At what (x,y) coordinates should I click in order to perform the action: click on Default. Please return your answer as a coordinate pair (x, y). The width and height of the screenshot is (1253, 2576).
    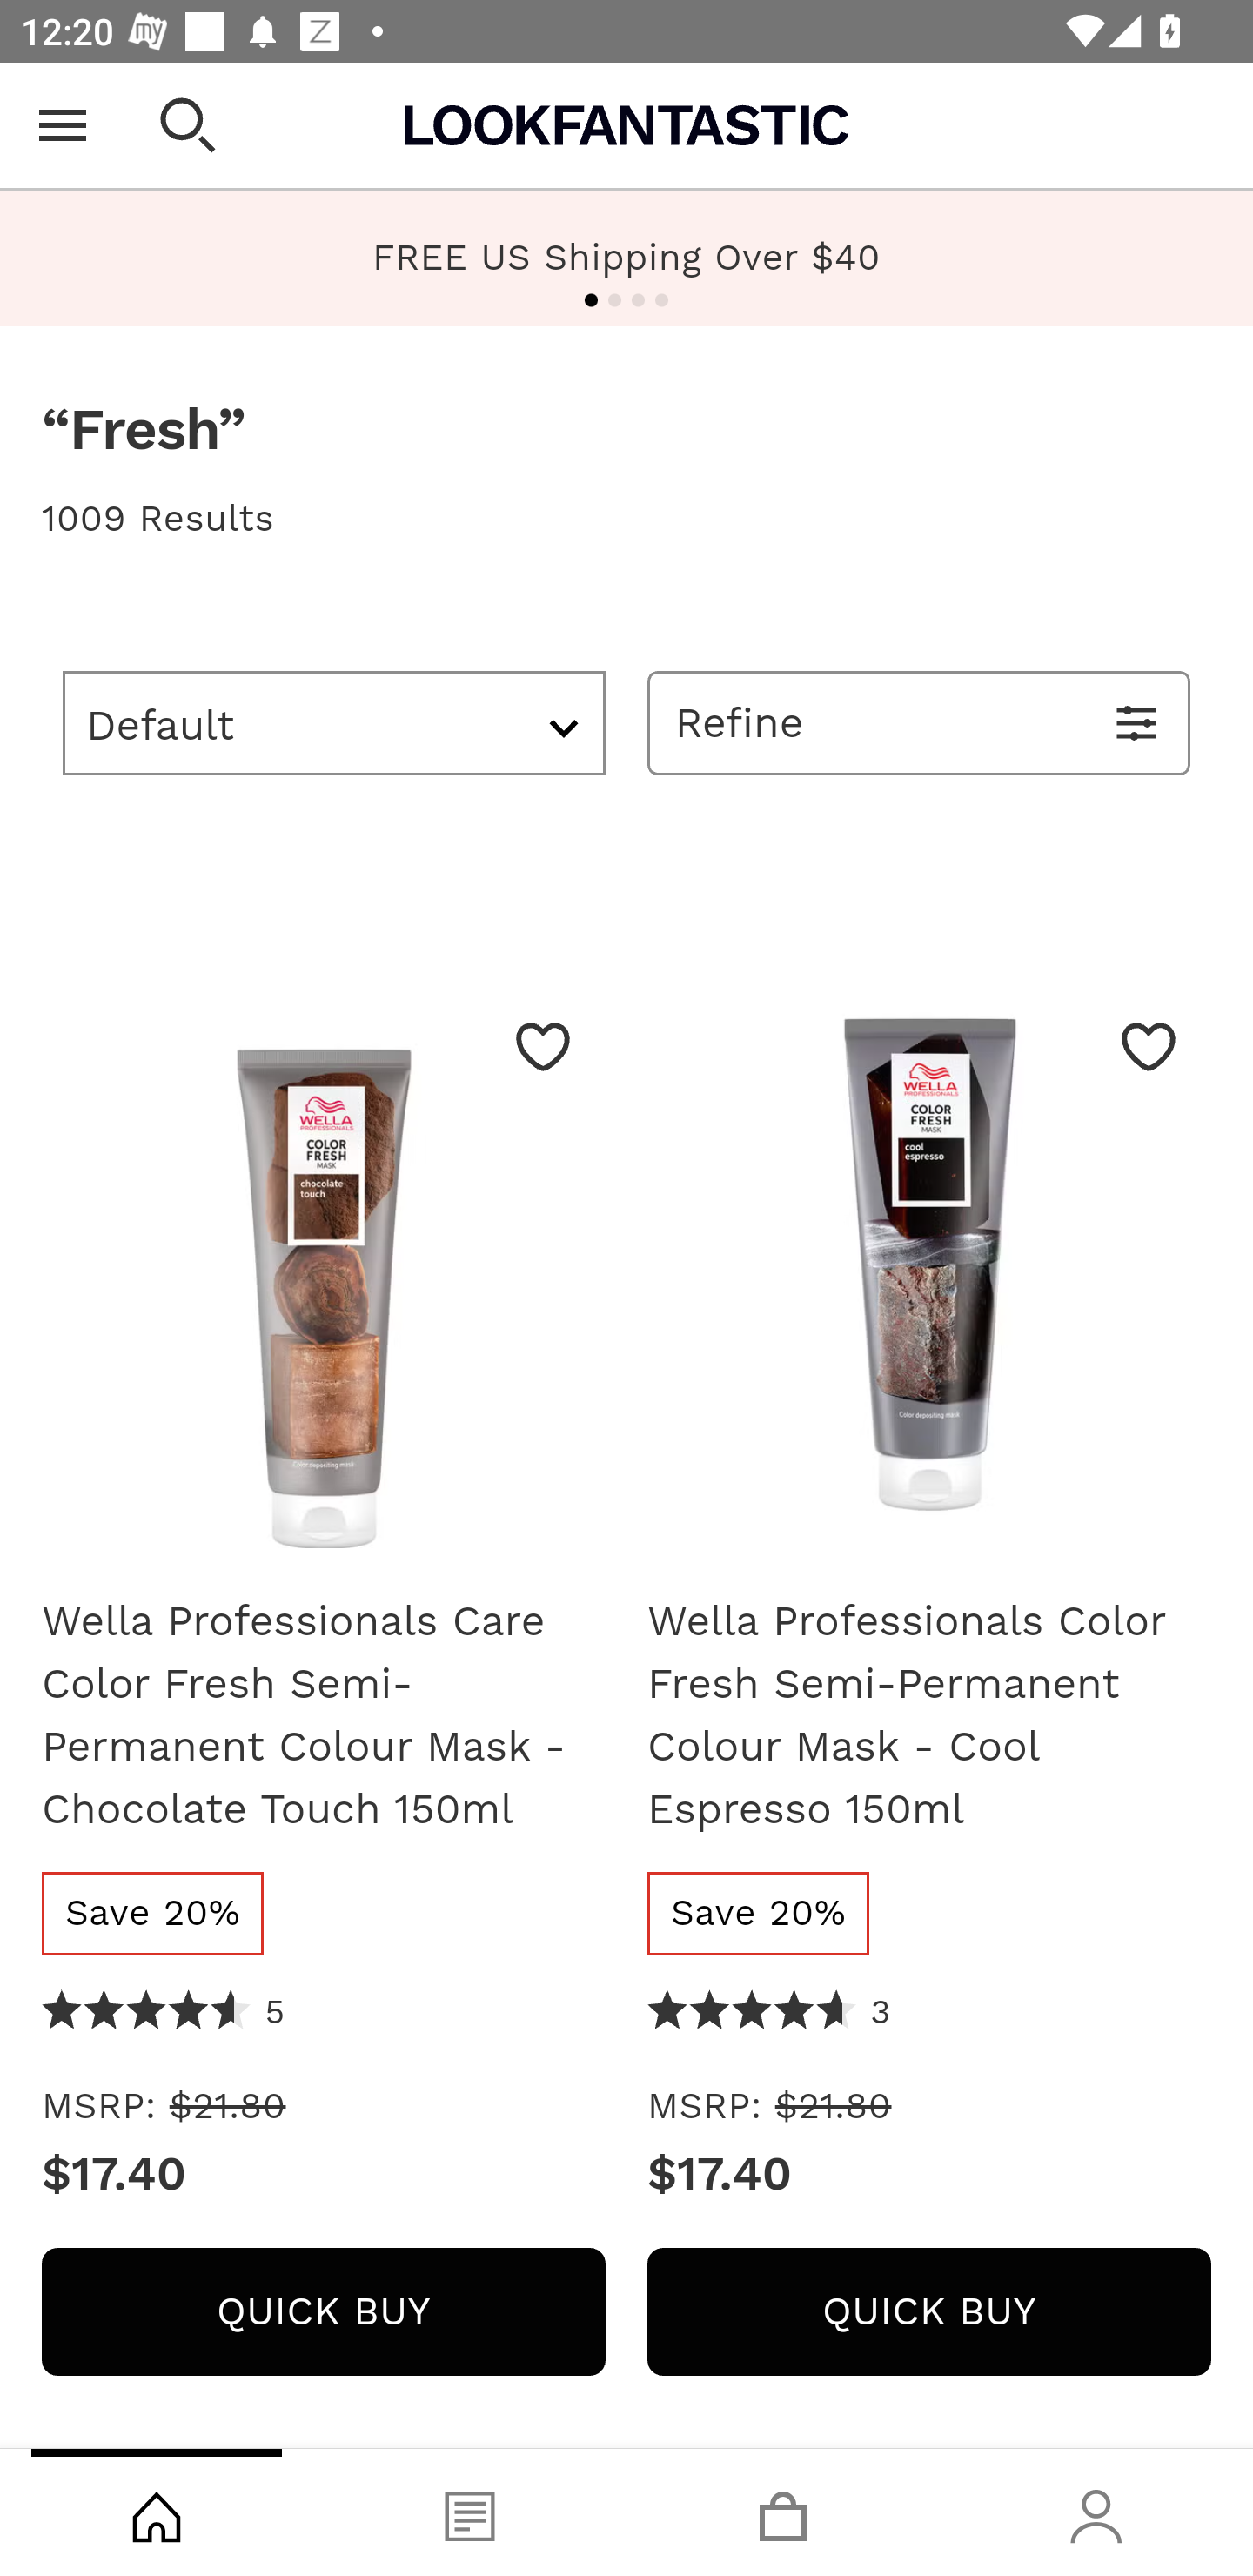
    Looking at the image, I should click on (334, 722).